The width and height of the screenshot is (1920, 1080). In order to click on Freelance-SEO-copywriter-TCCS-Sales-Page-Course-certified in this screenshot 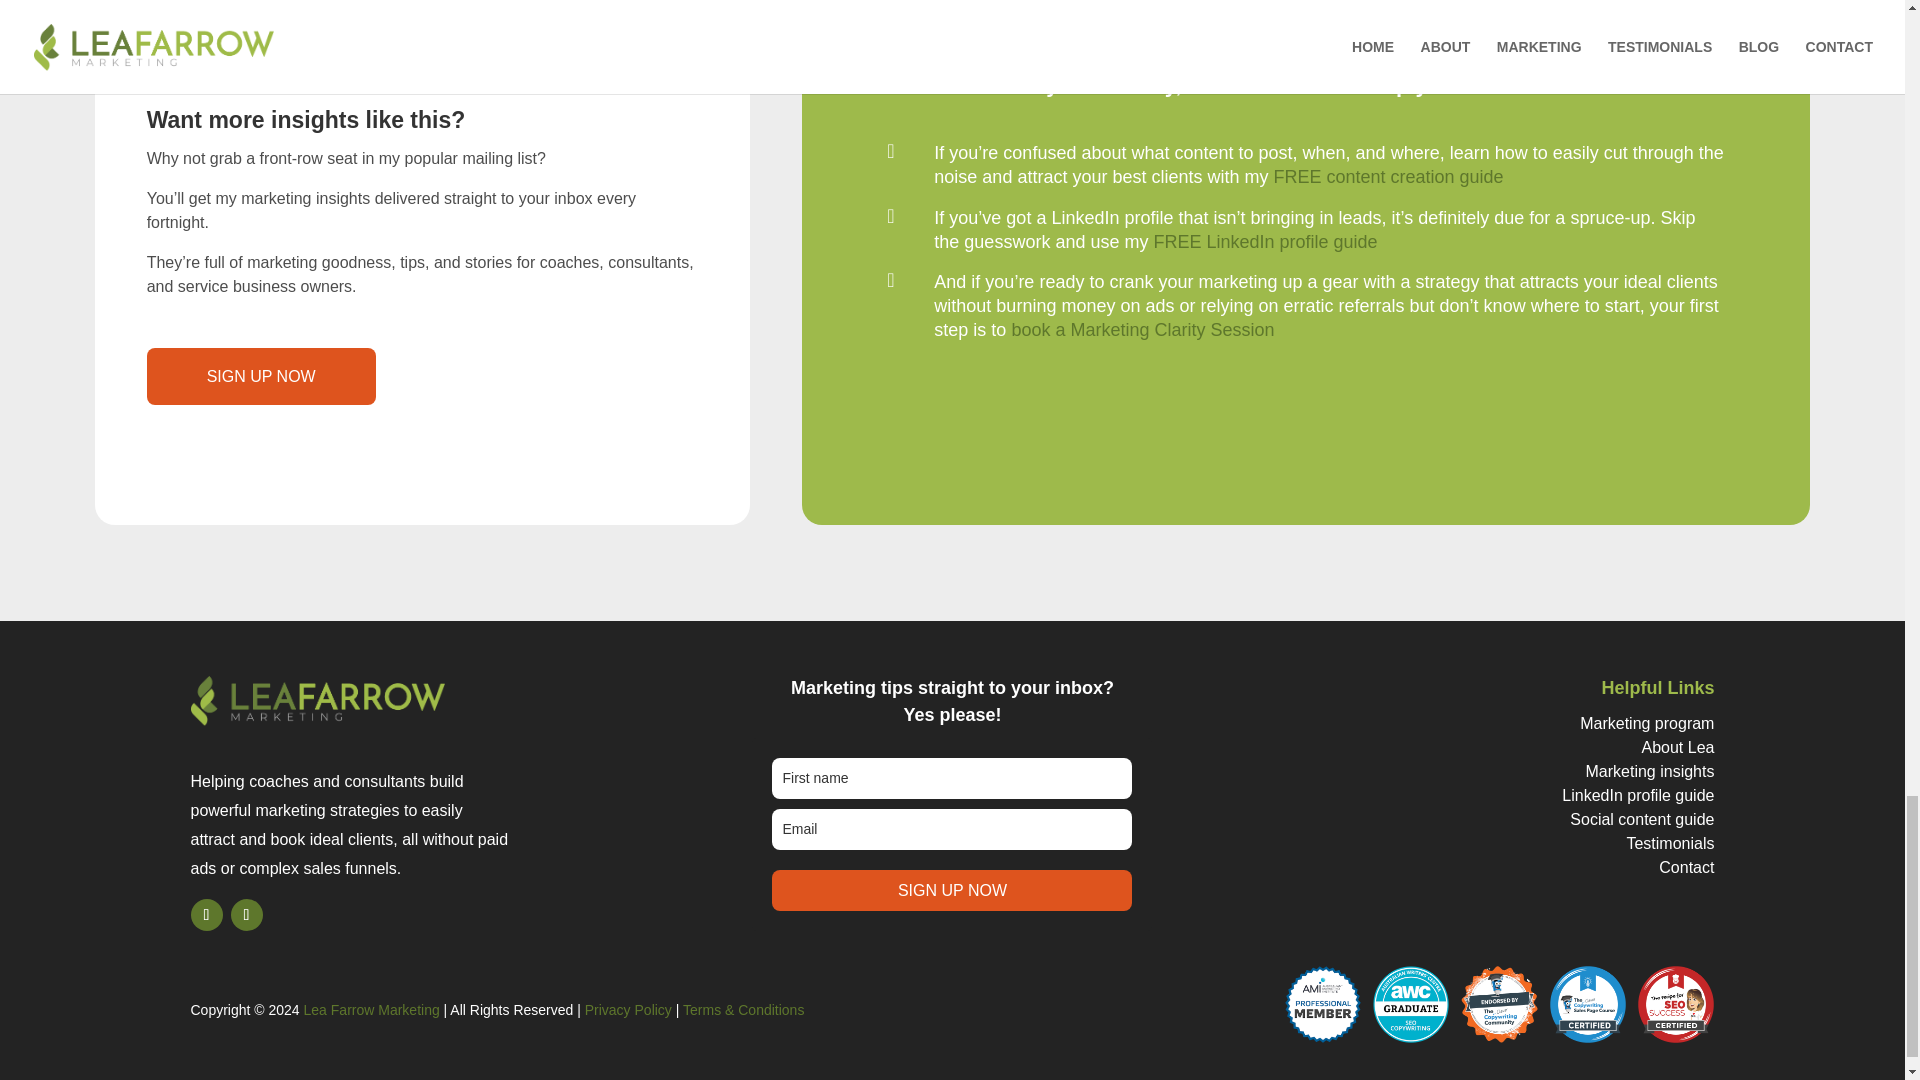, I will do `click(1588, 1004)`.